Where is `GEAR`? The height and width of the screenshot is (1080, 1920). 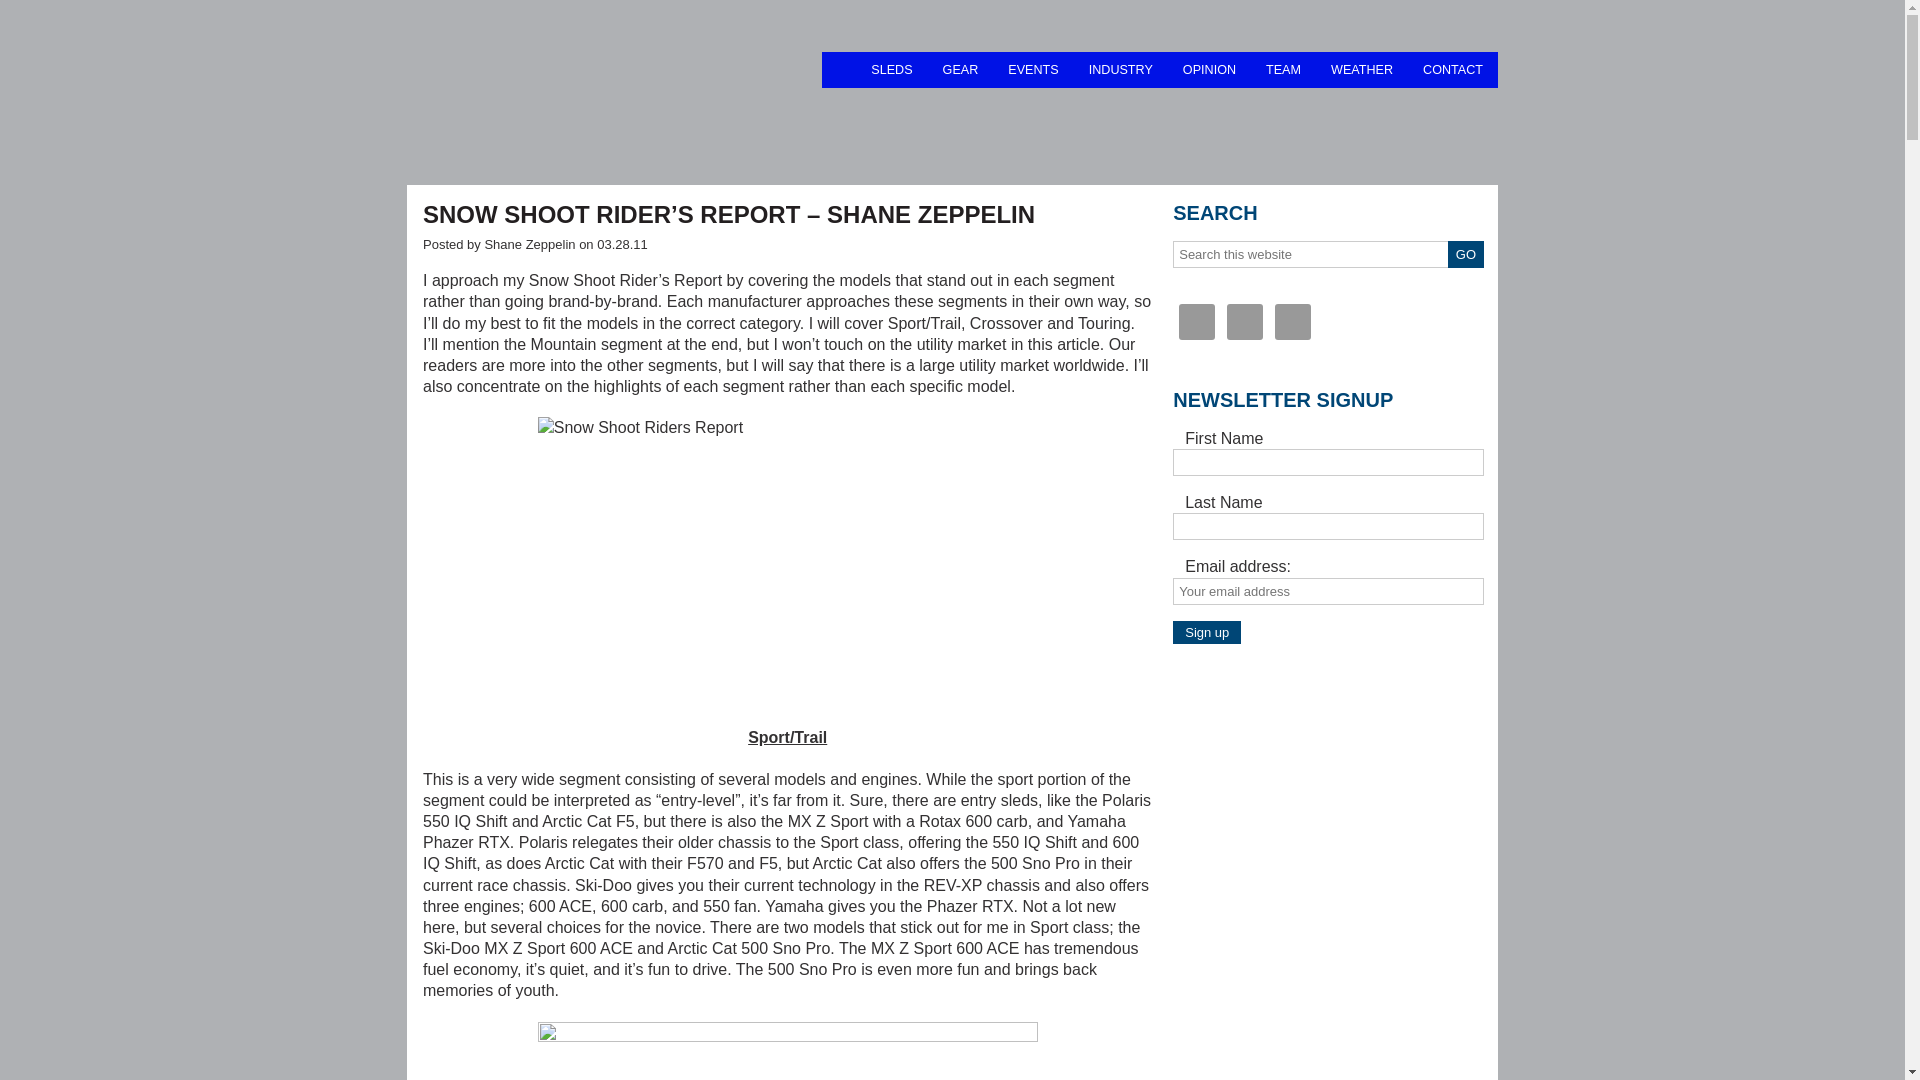 GEAR is located at coordinates (960, 69).